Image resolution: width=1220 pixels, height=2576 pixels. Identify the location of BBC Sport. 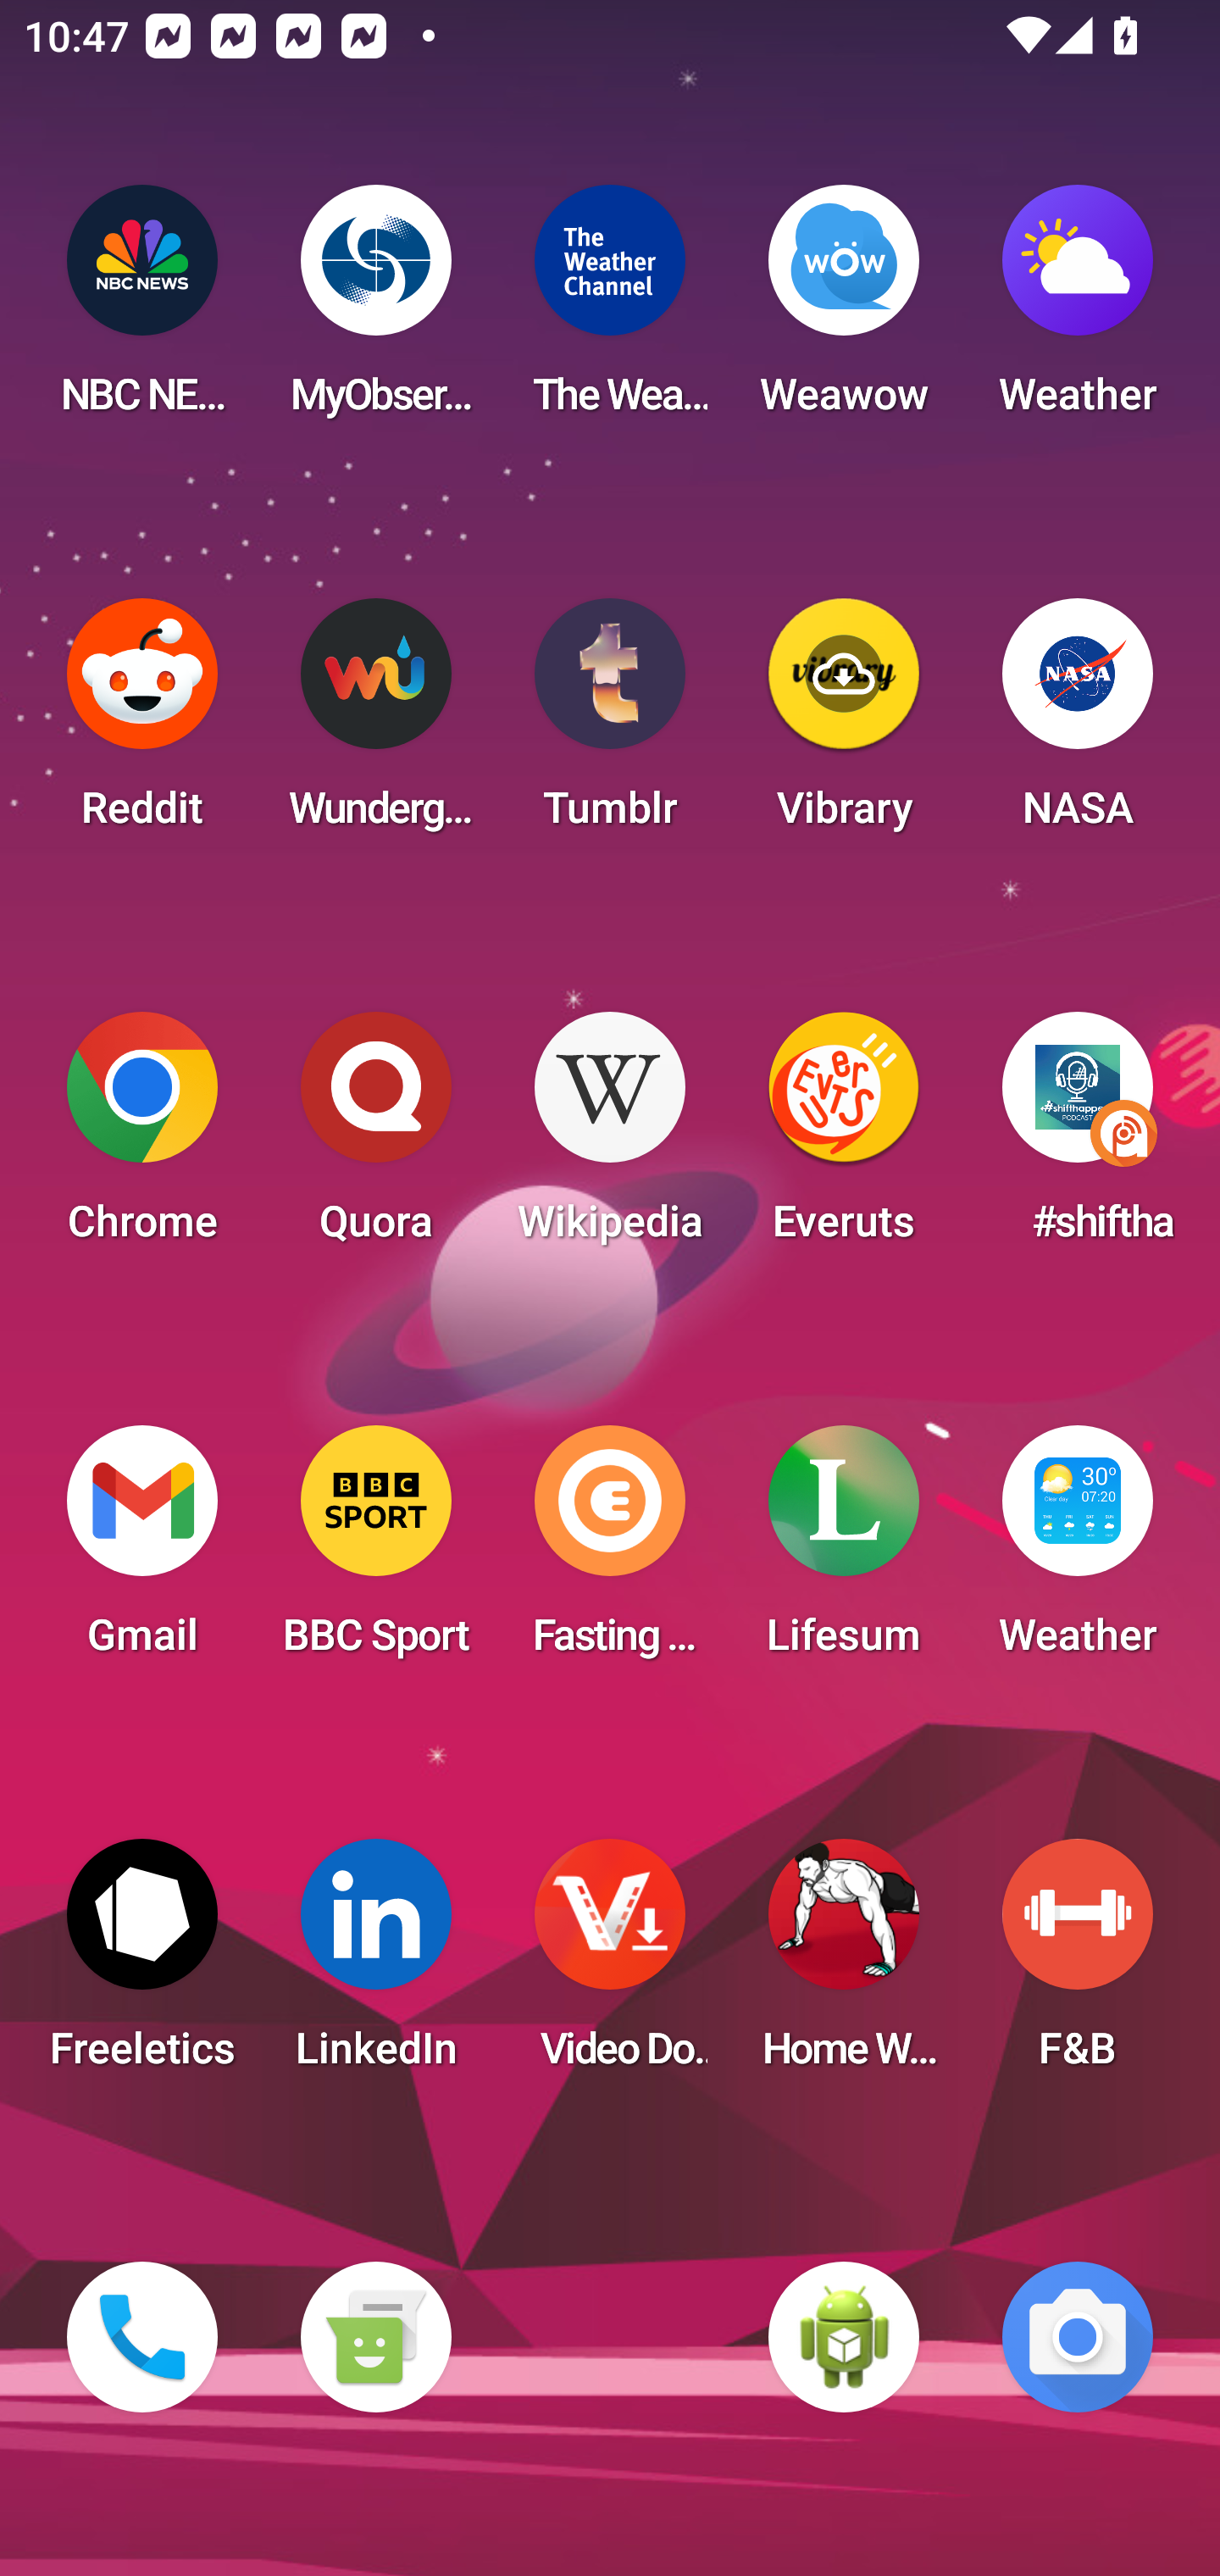
(375, 1551).